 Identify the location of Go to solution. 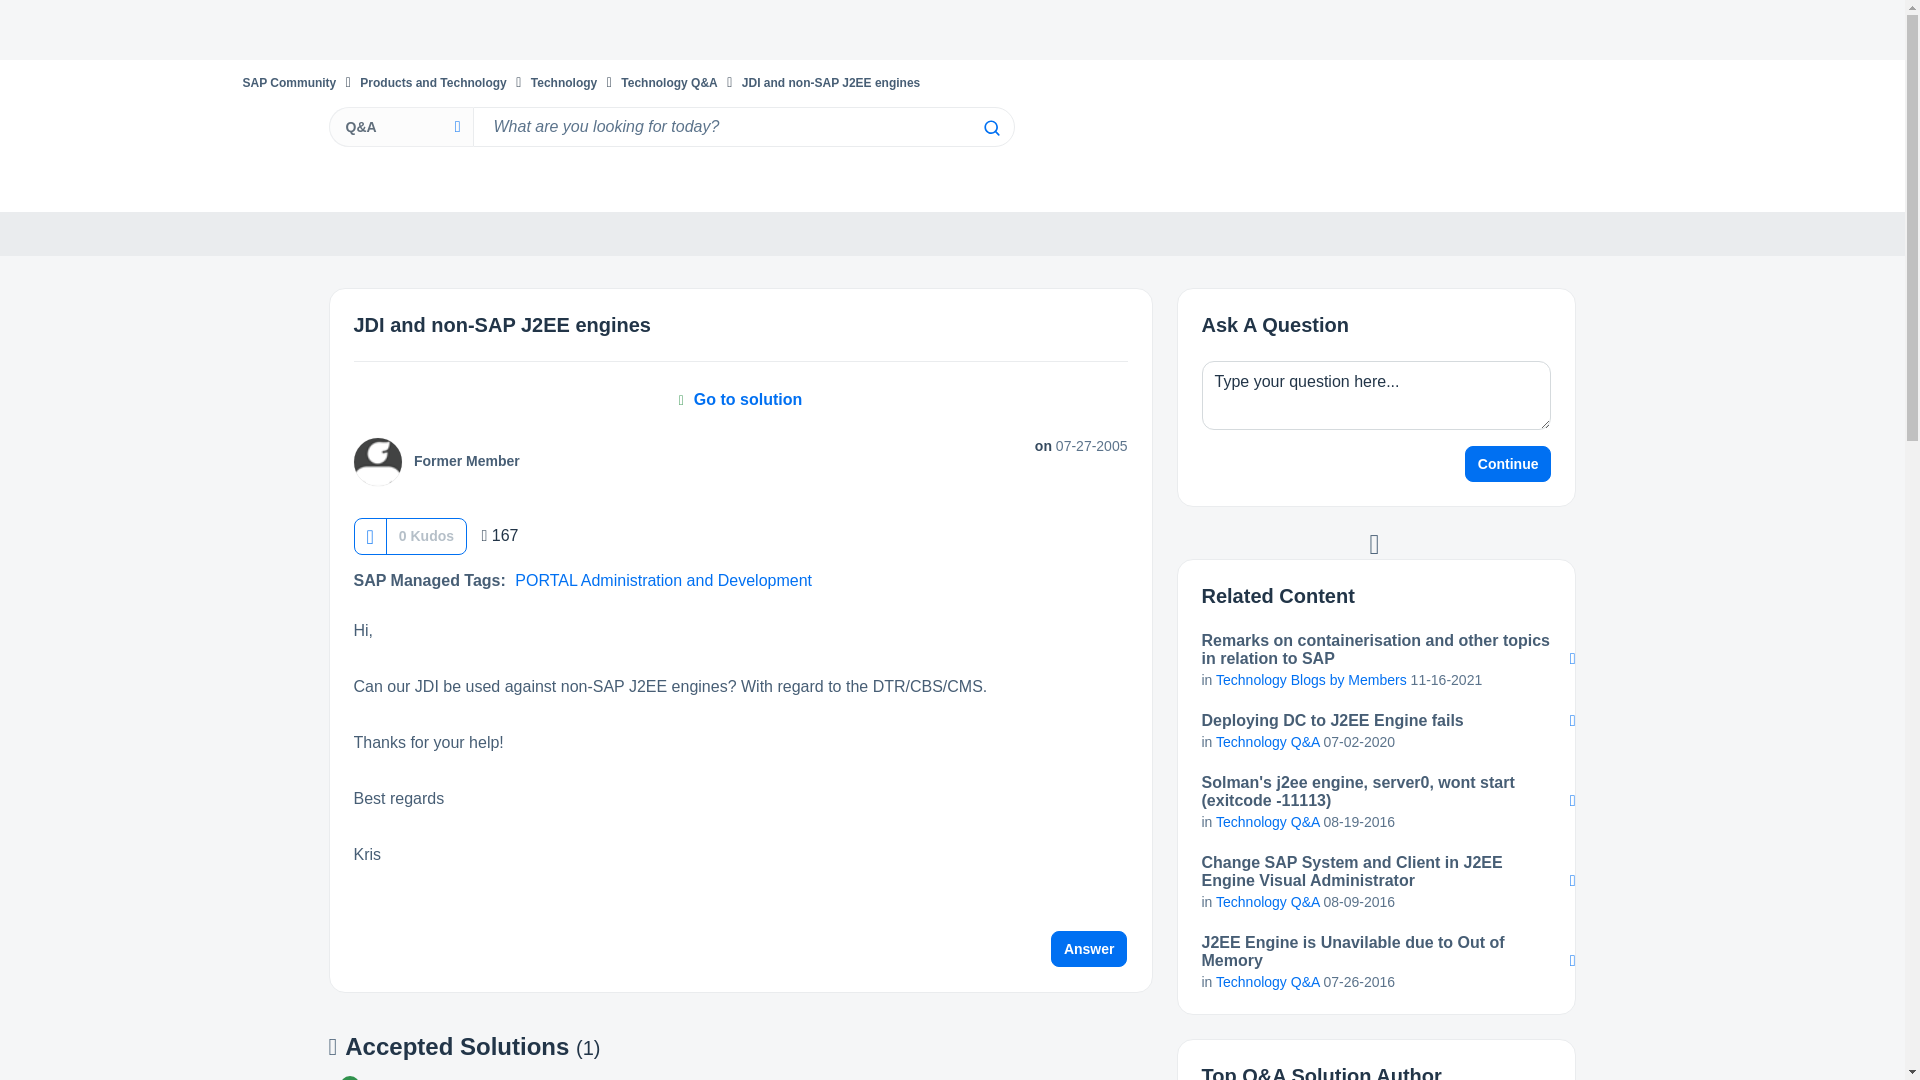
(740, 399).